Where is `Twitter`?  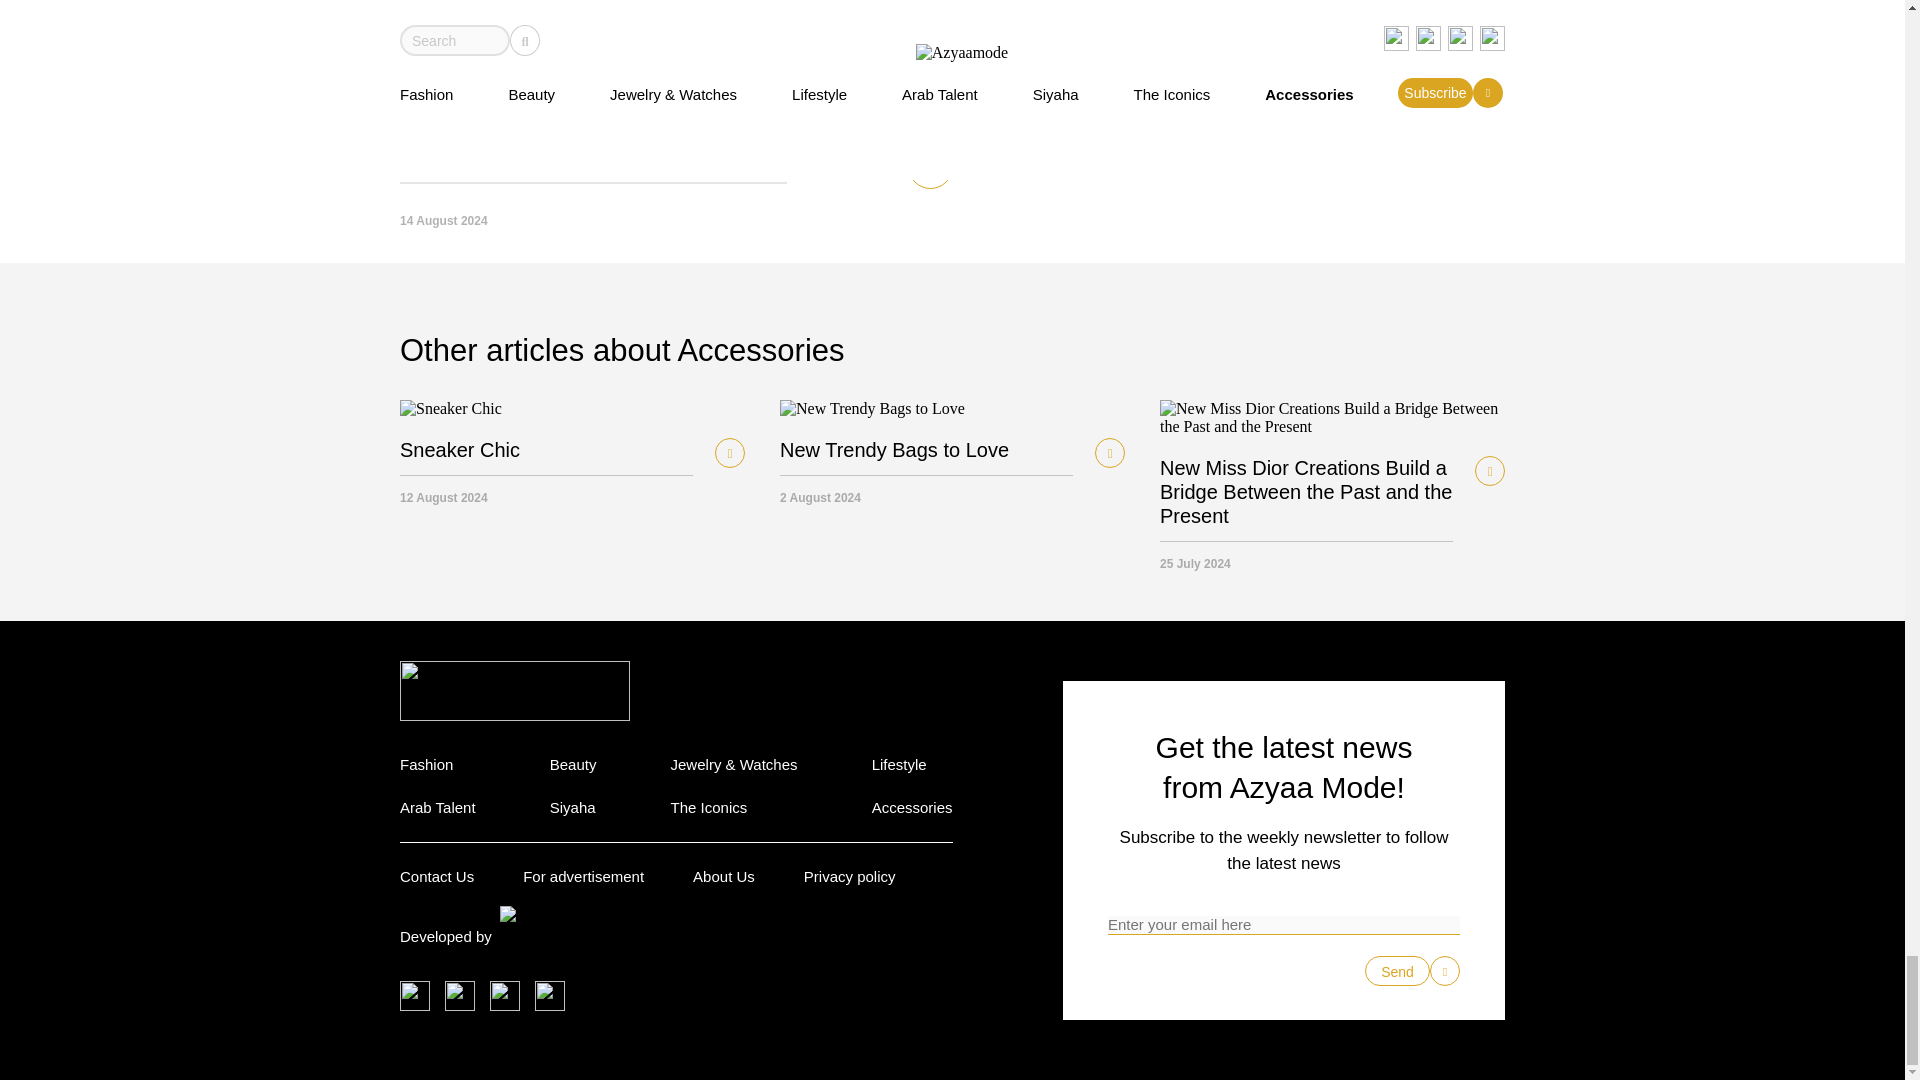
Twitter is located at coordinates (414, 995).